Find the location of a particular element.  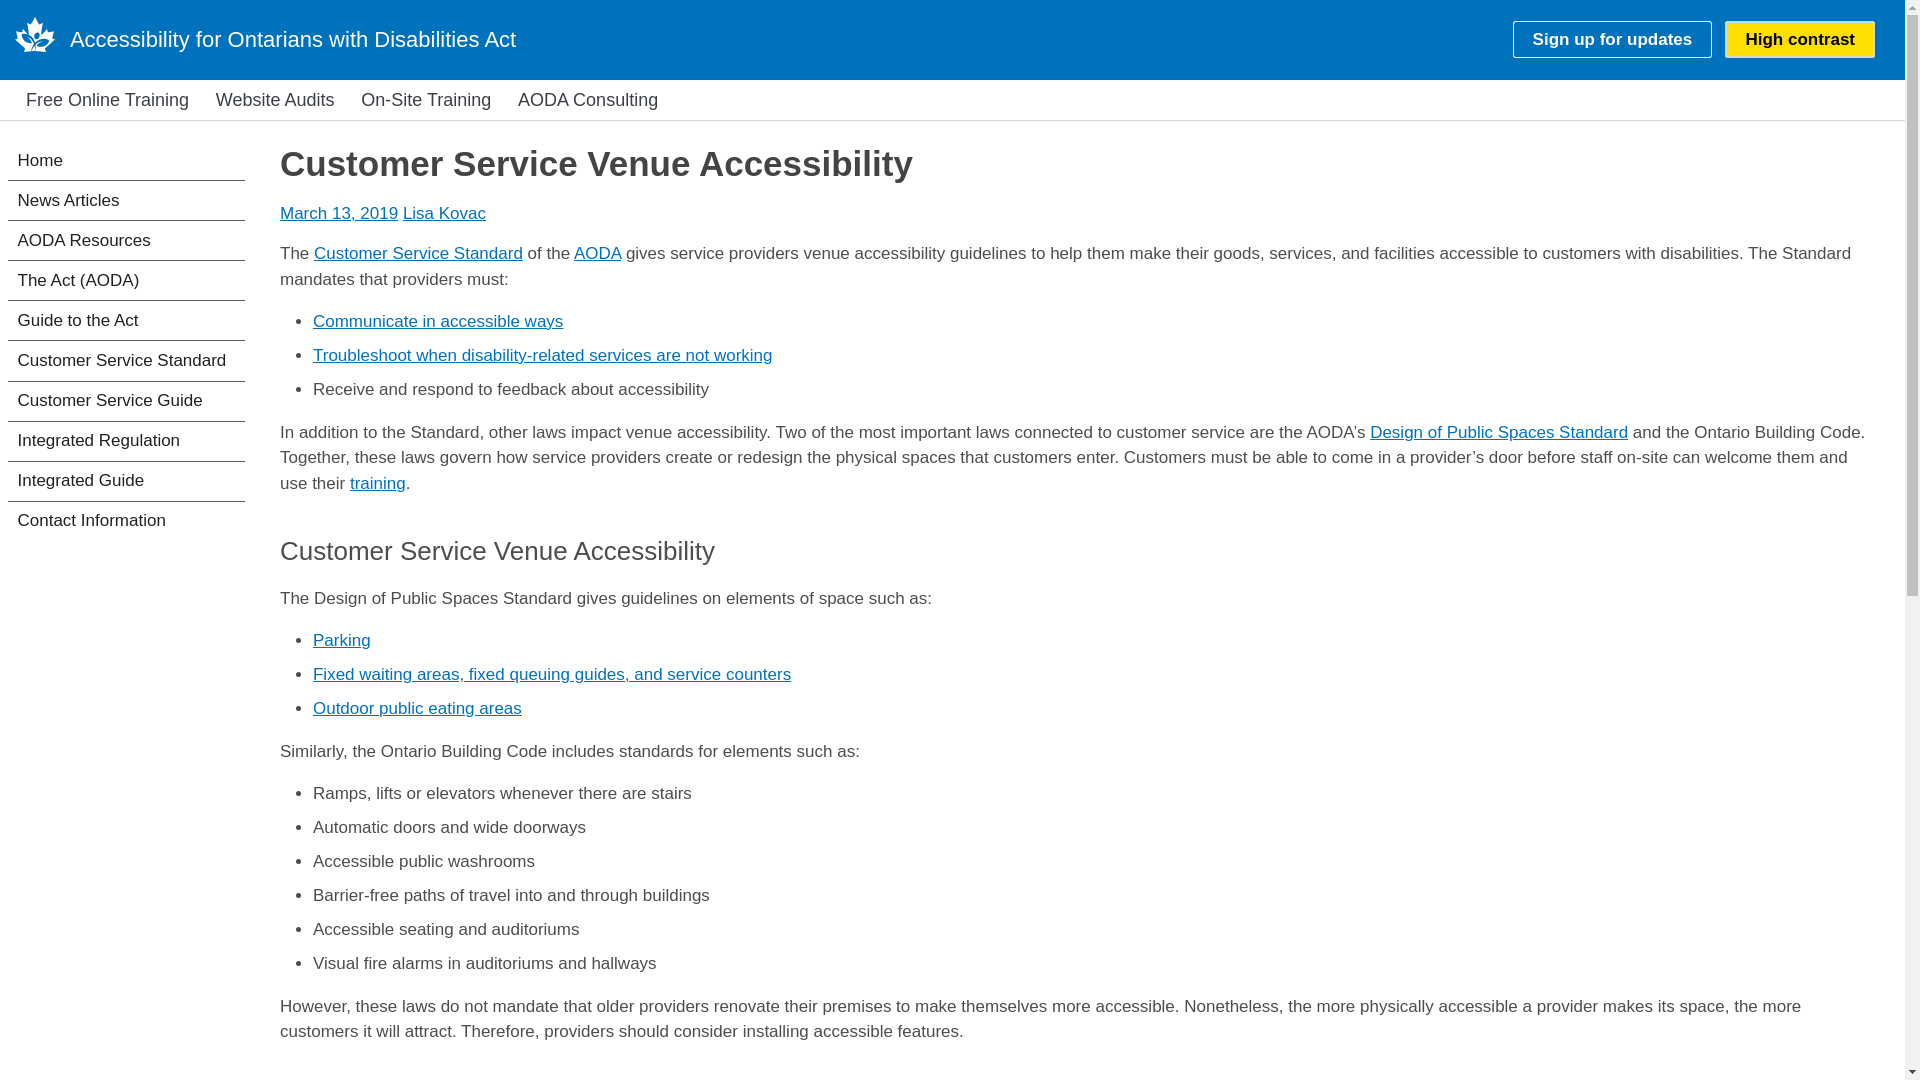

Integrated Guide is located at coordinates (126, 482).